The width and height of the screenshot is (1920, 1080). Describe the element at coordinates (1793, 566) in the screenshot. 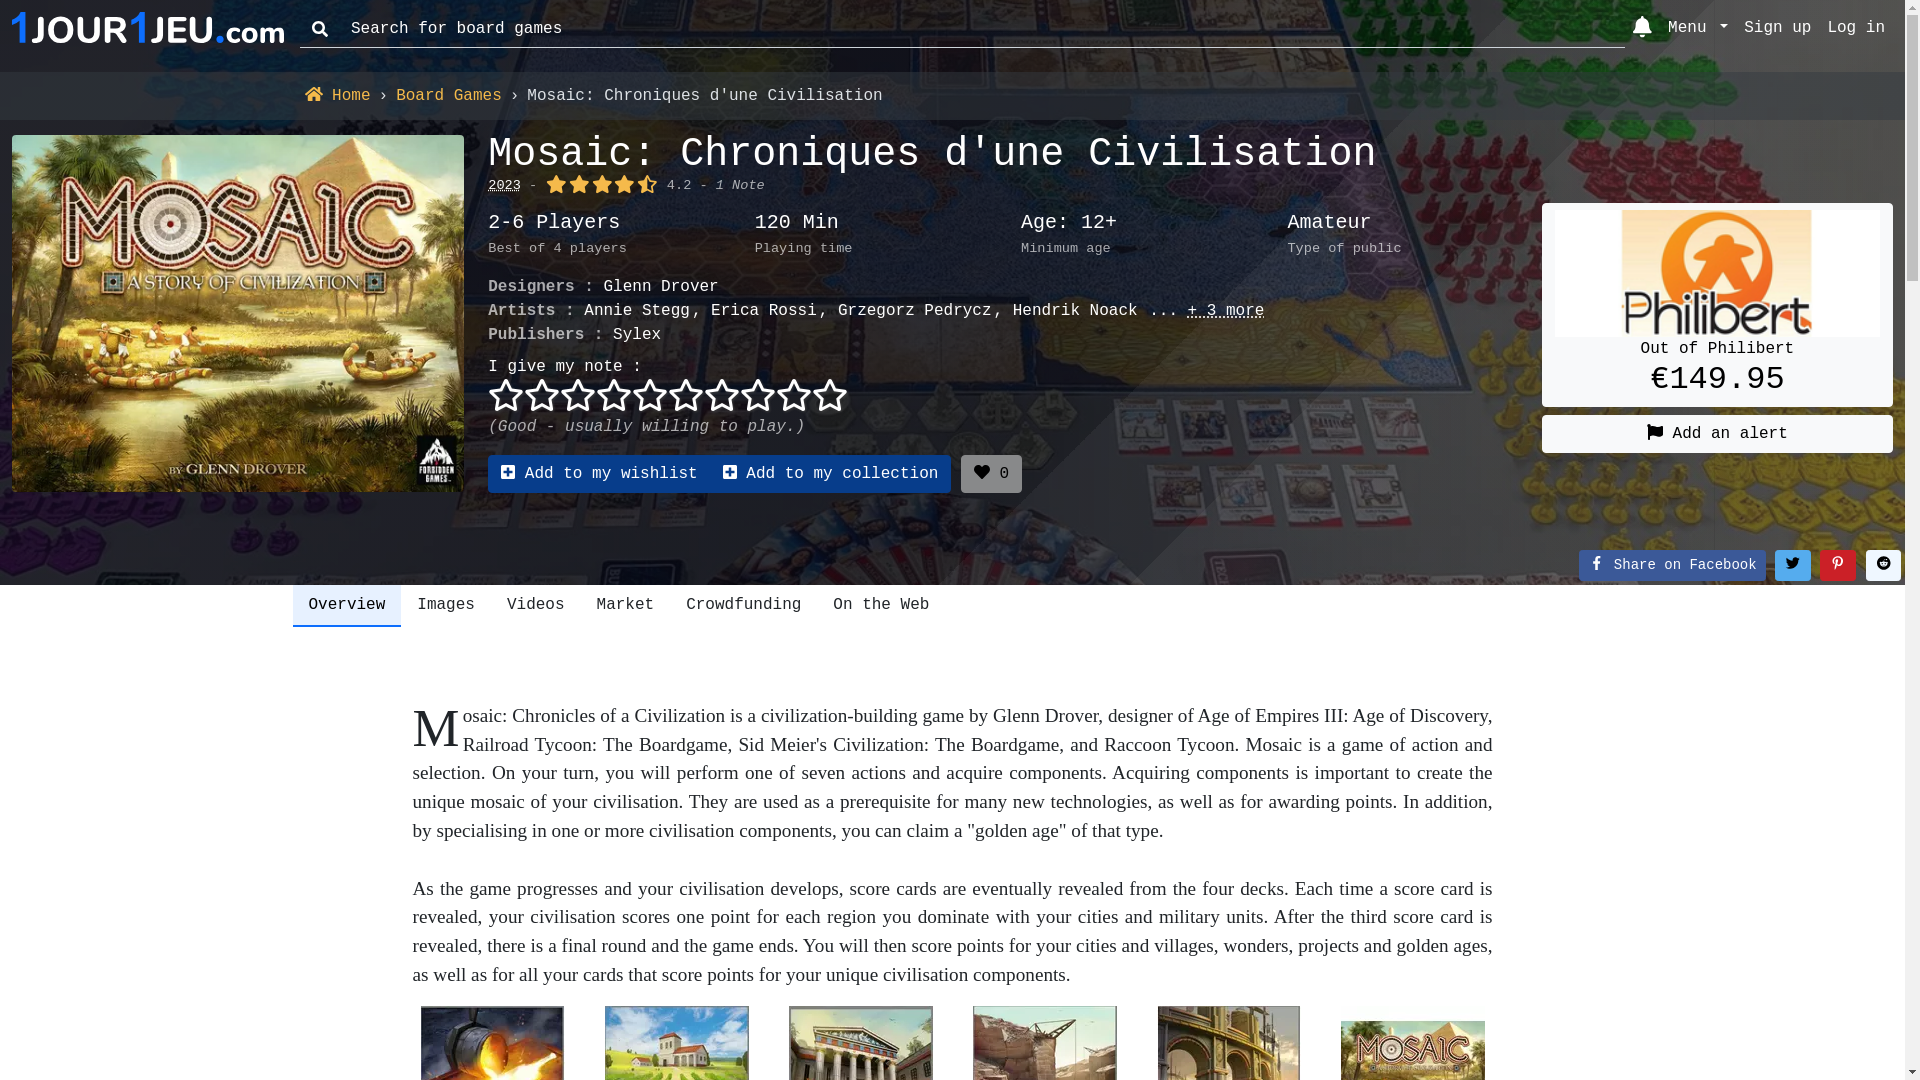

I see `Share on Twitter` at that location.